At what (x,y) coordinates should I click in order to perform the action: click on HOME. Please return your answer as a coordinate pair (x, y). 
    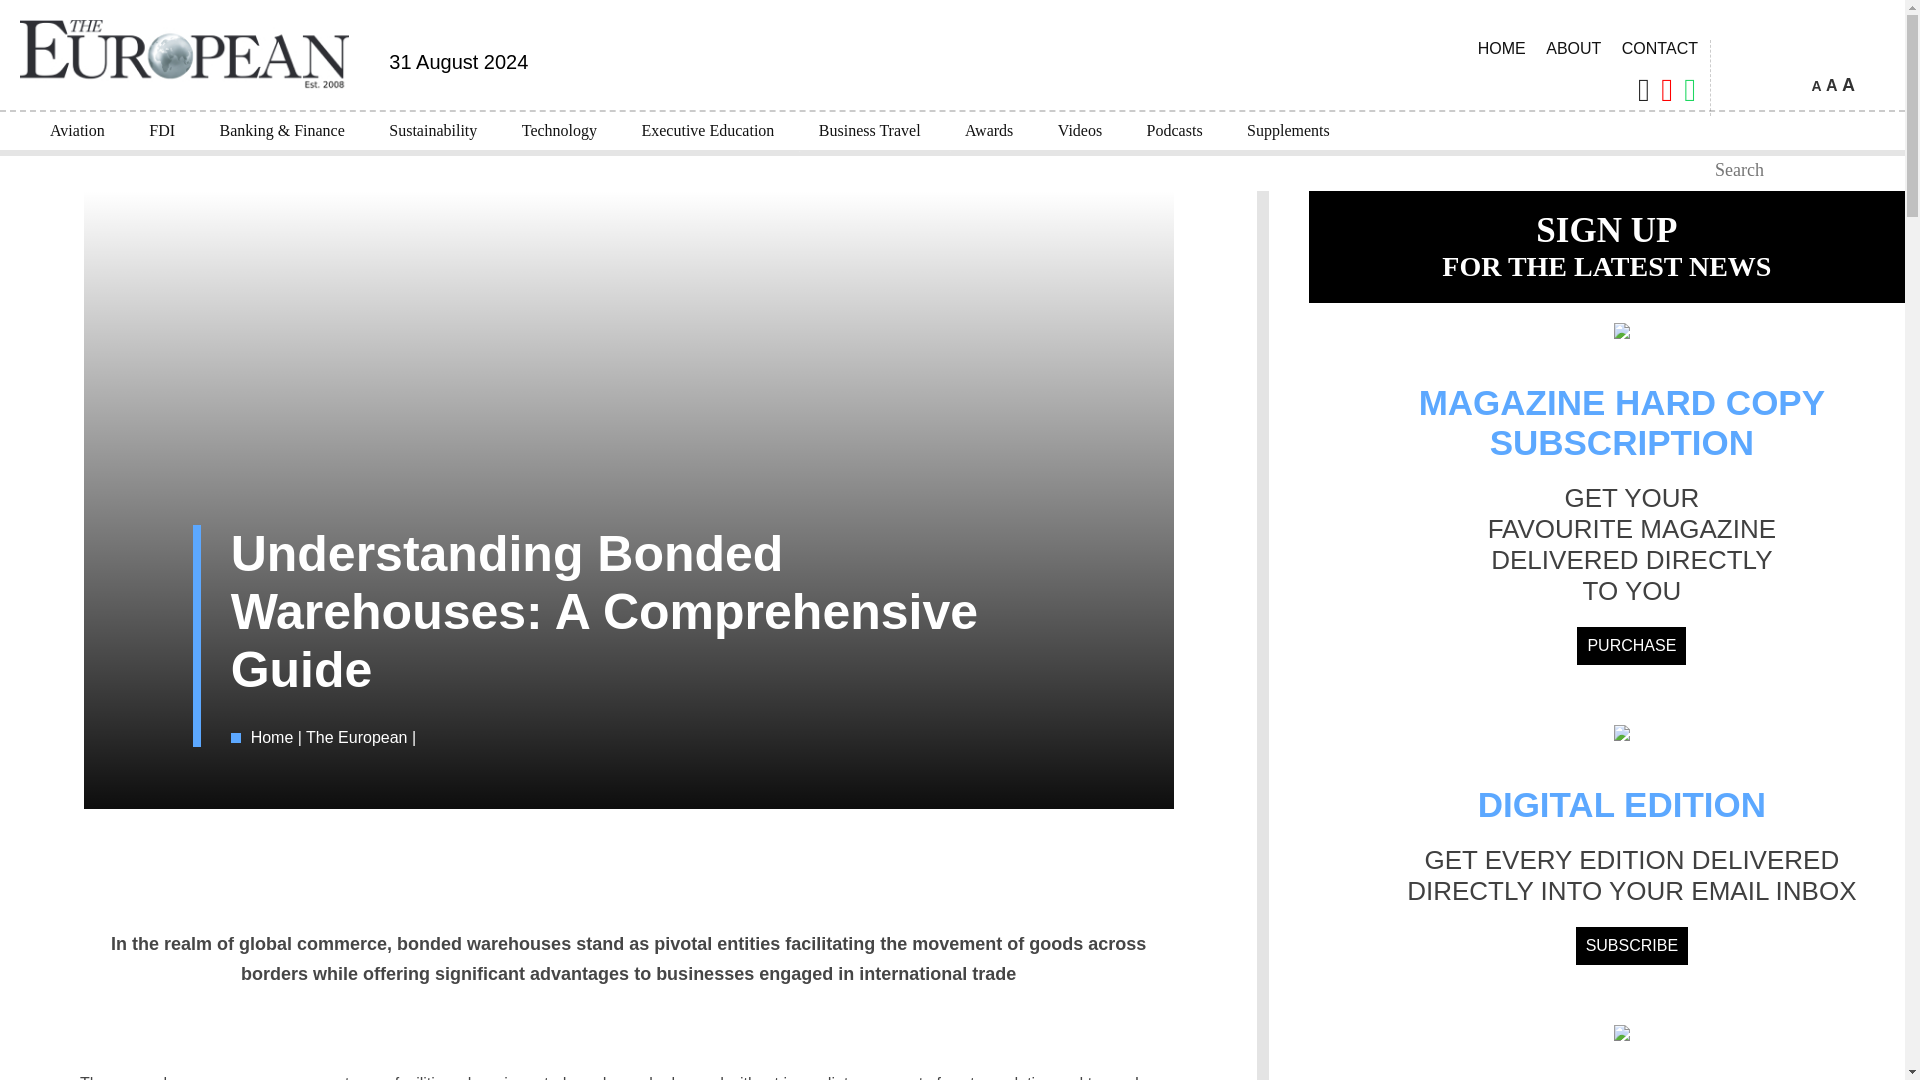
    Looking at the image, I should click on (1502, 48).